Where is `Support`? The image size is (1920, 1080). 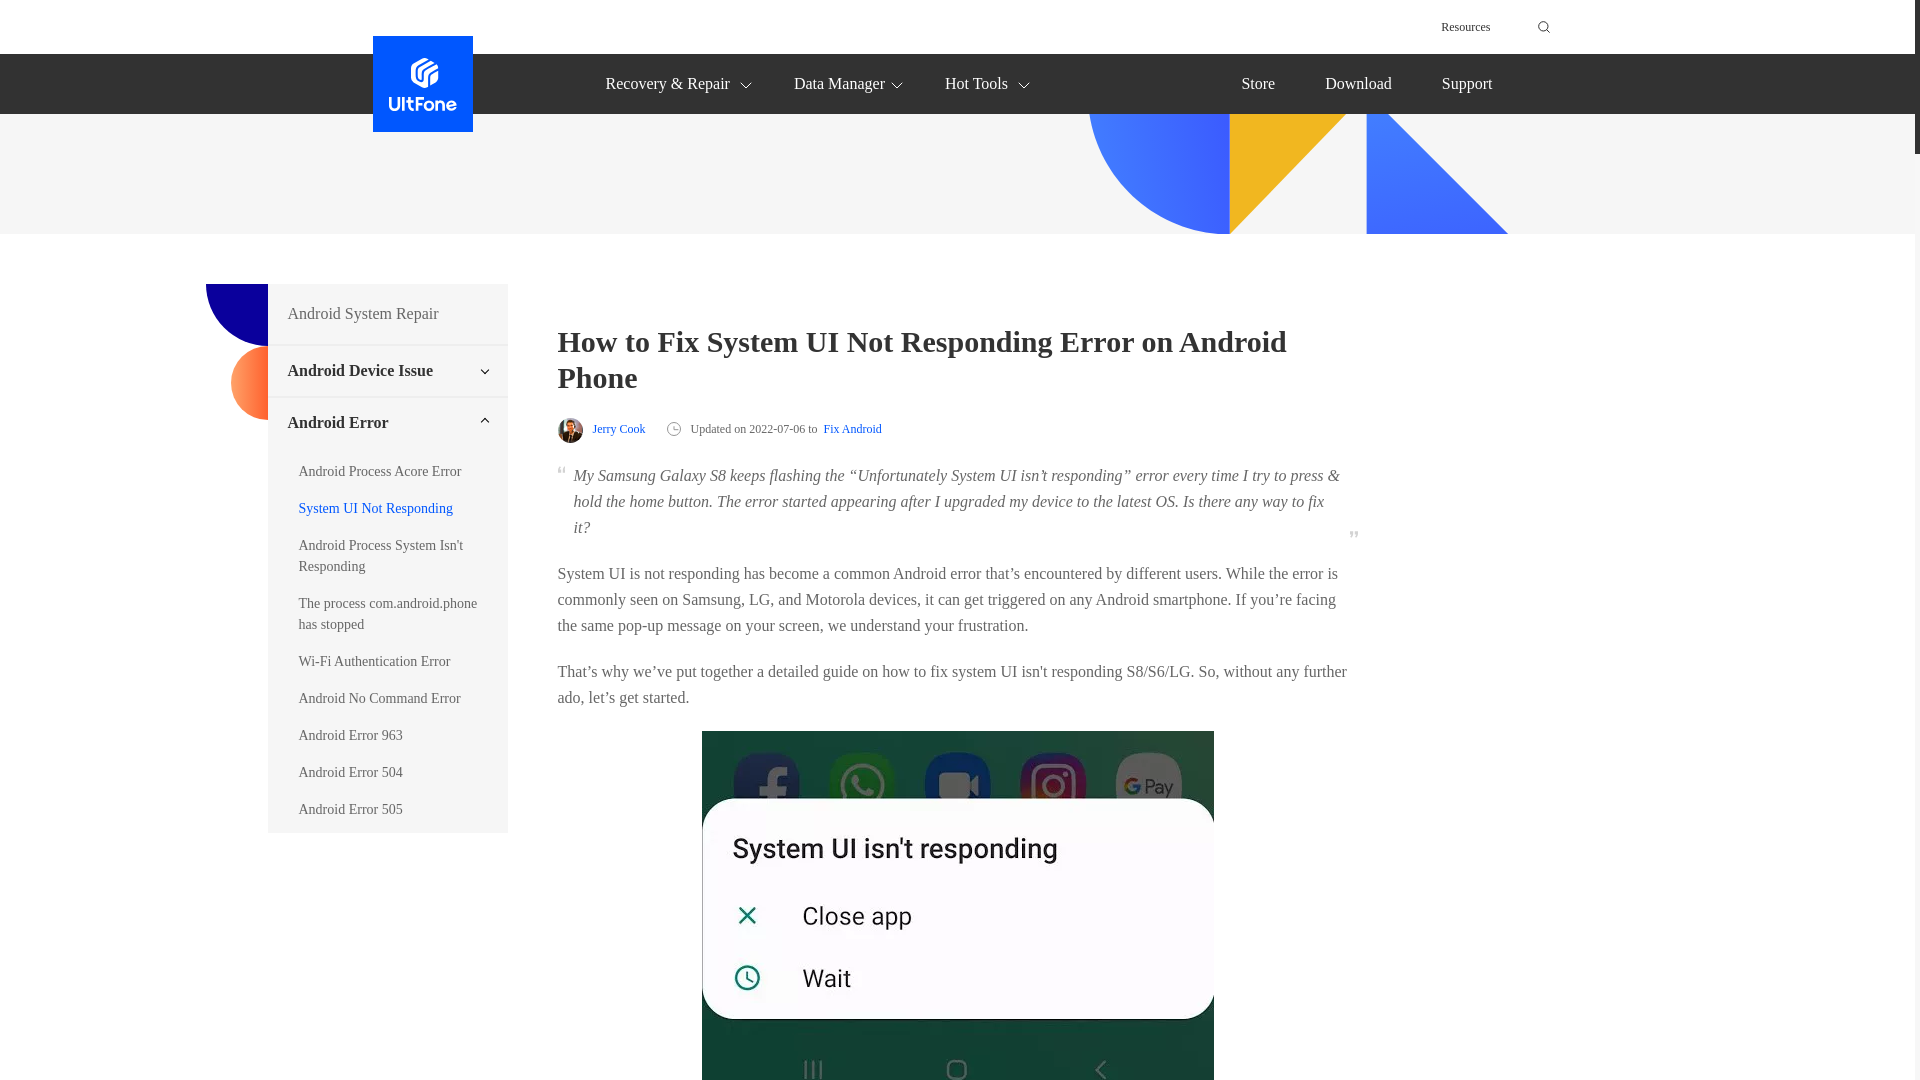 Support is located at coordinates (1467, 82).